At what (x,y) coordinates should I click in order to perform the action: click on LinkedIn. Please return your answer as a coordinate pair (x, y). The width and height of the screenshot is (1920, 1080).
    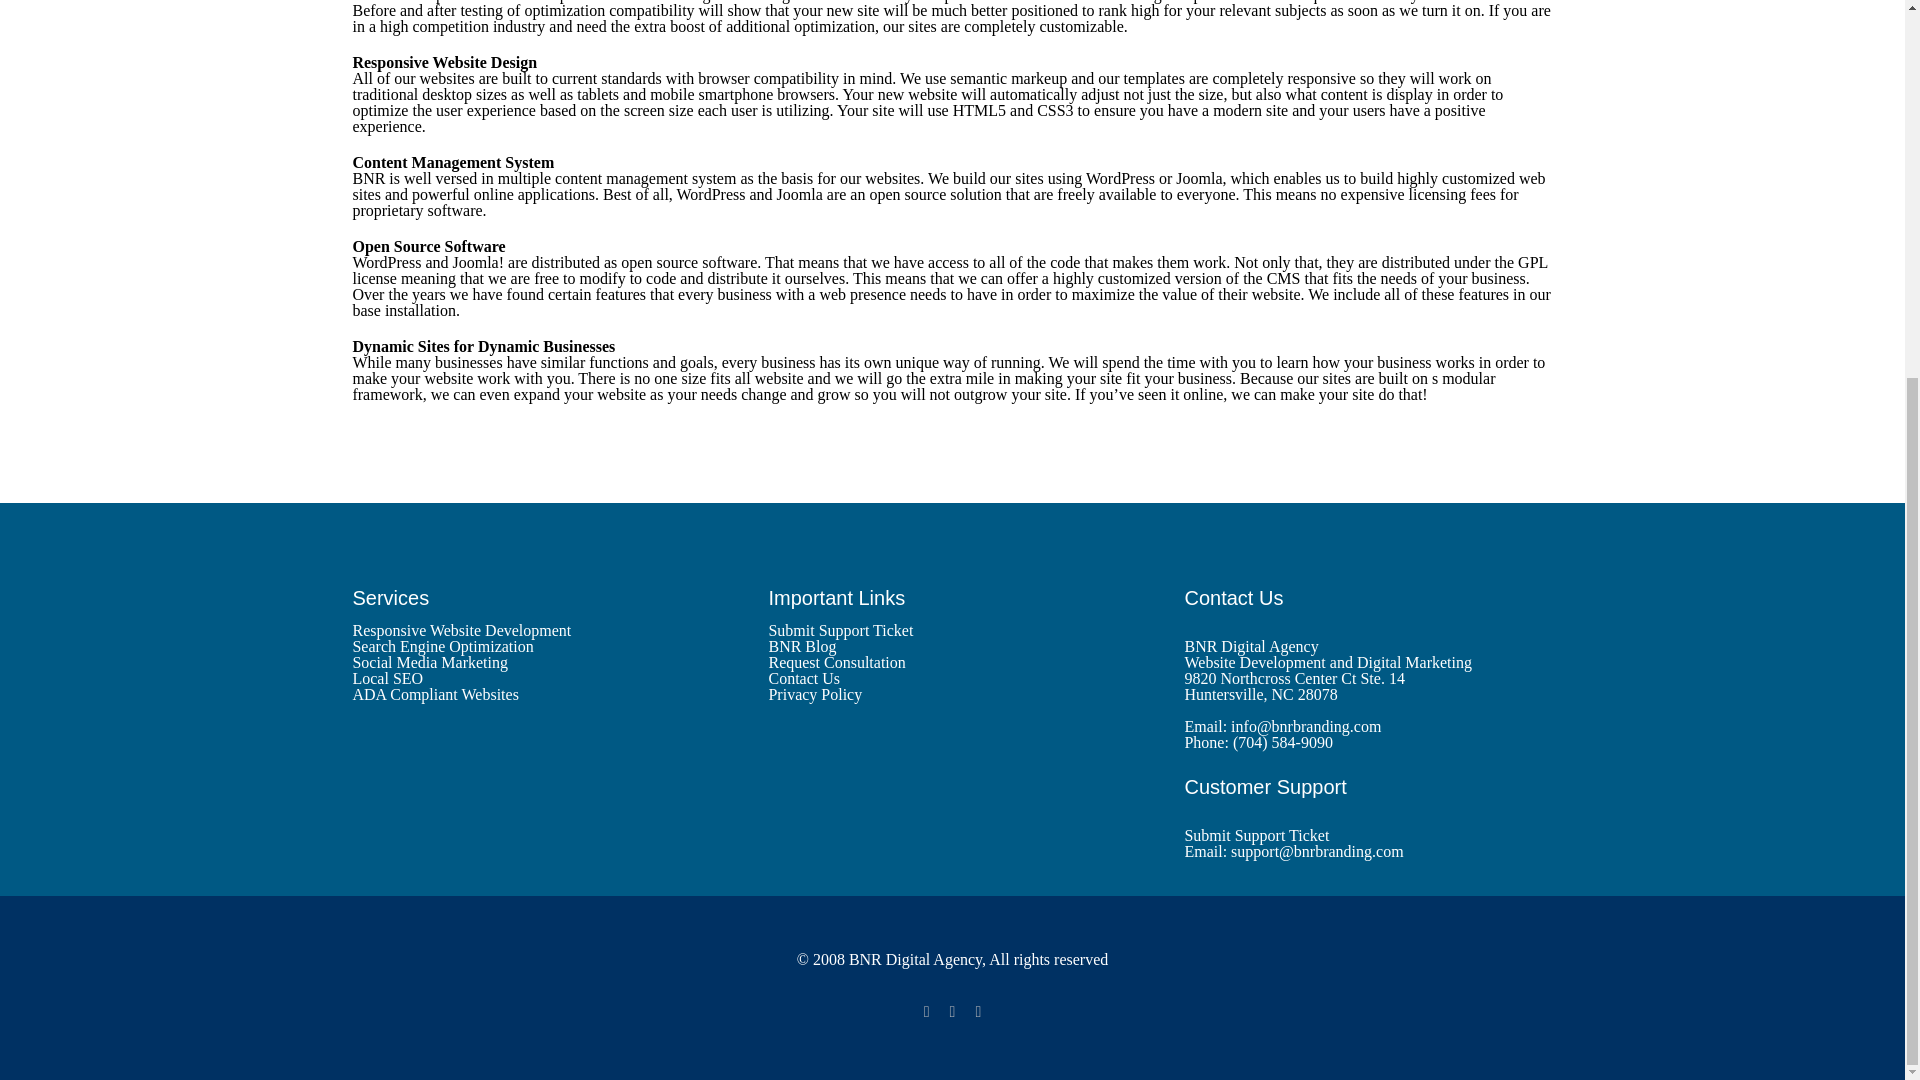
    Looking at the image, I should click on (978, 1012).